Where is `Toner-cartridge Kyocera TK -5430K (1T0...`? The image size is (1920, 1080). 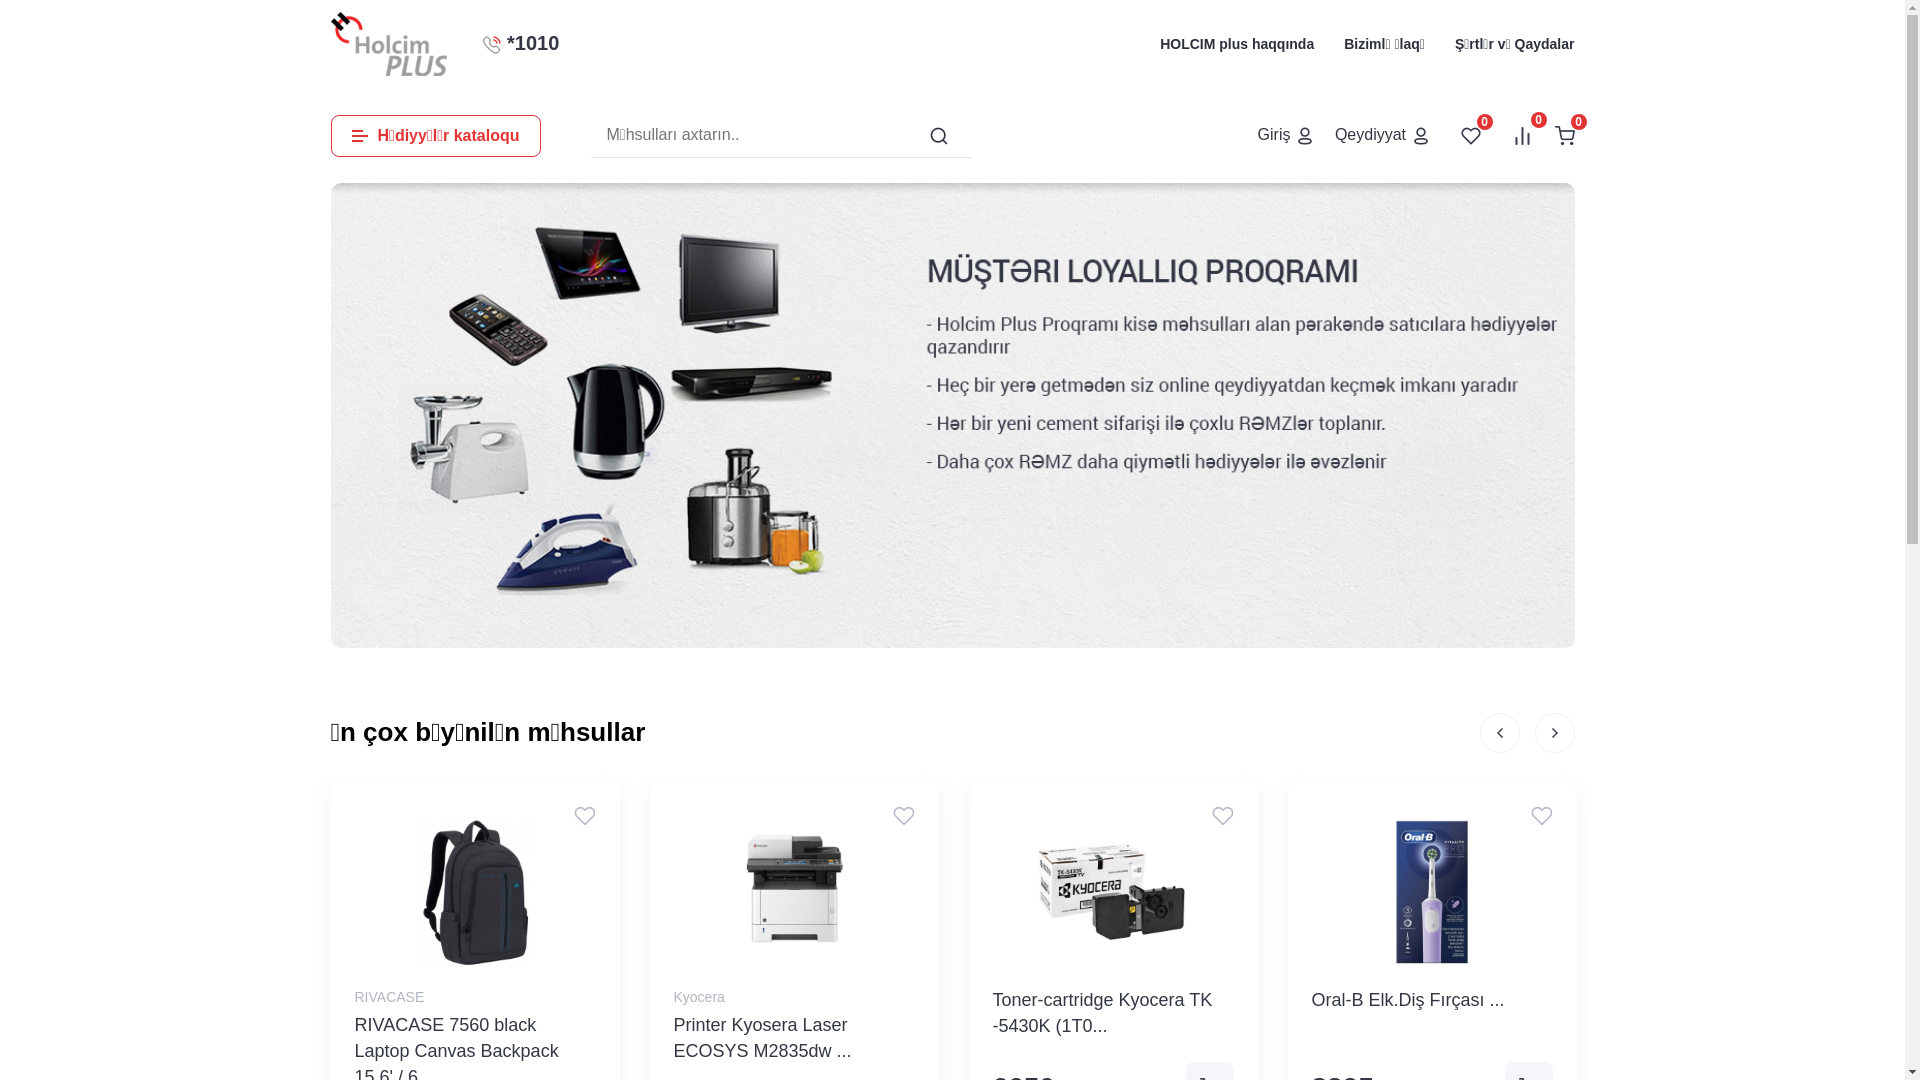
Toner-cartridge Kyocera TK -5430K (1T0... is located at coordinates (1112, 1014).